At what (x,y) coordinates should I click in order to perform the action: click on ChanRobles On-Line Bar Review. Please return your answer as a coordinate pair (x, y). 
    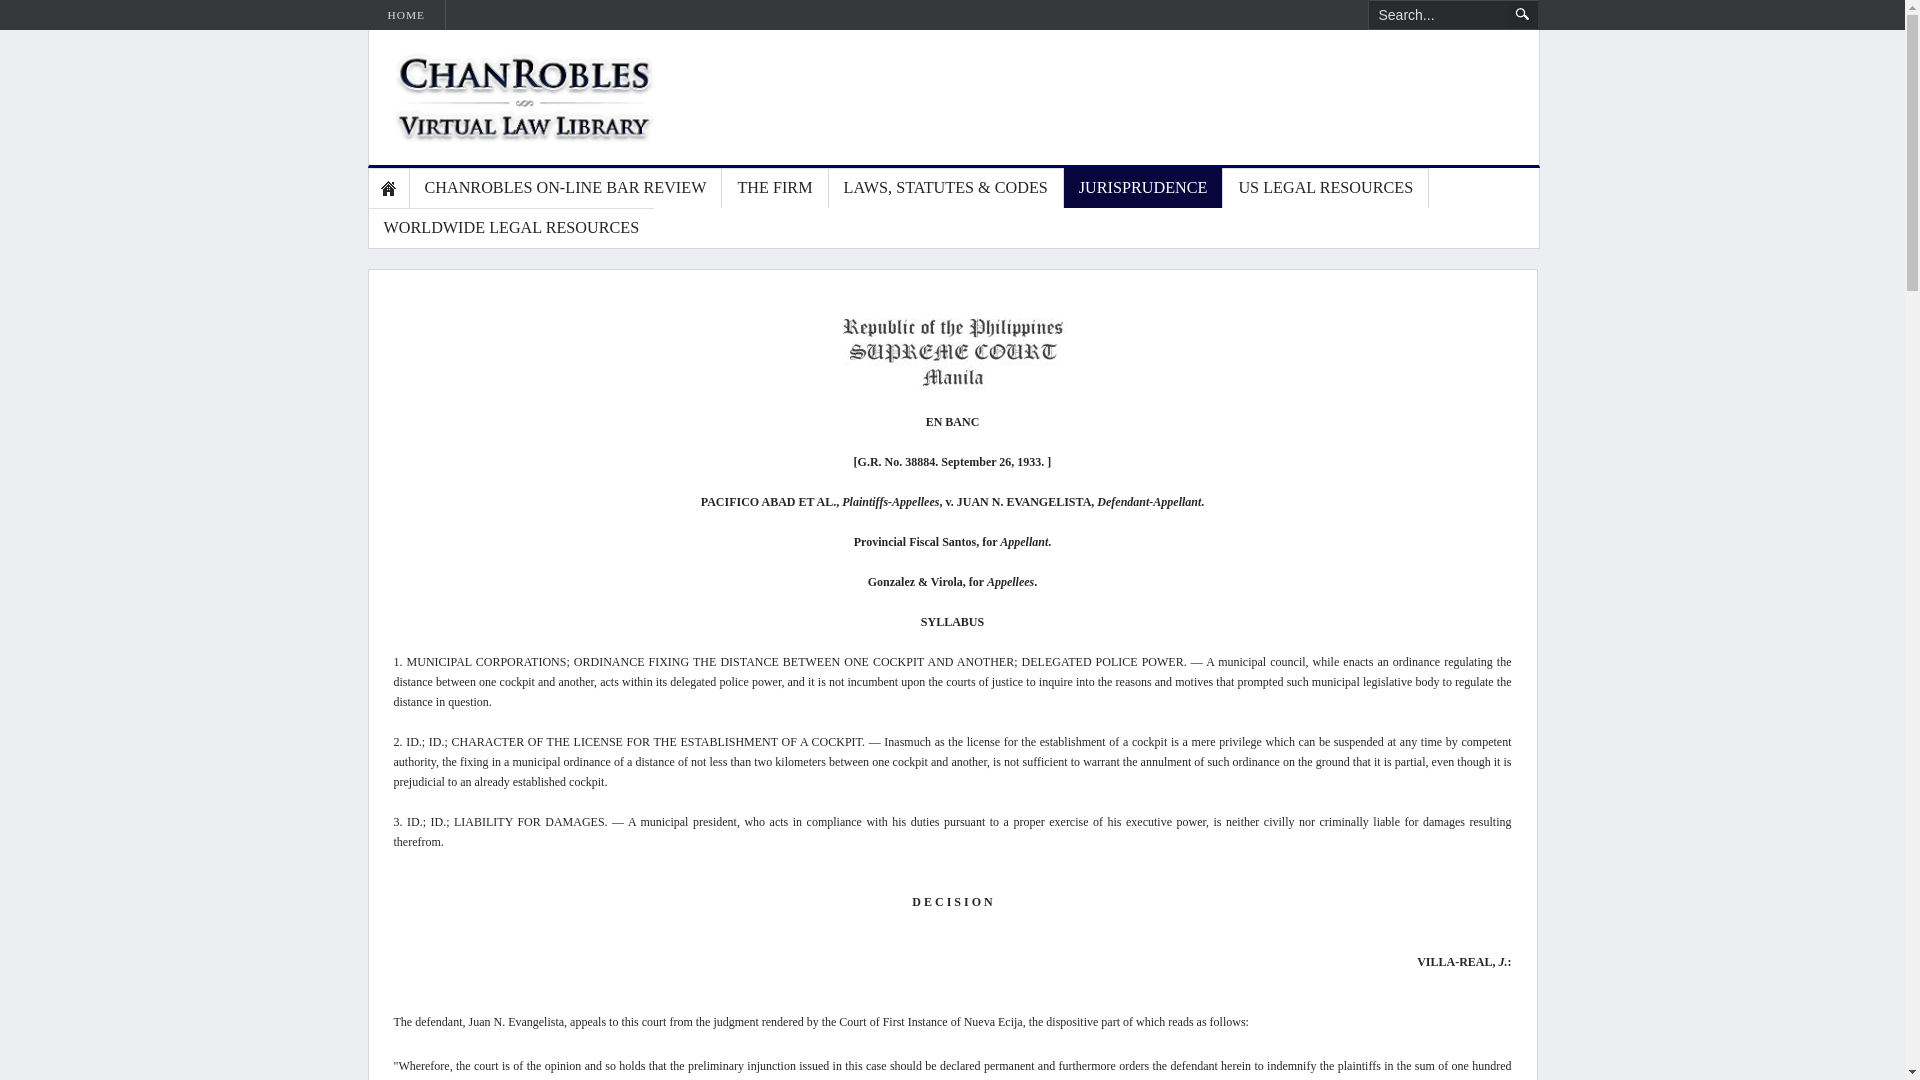
    Looking at the image, I should click on (566, 188).